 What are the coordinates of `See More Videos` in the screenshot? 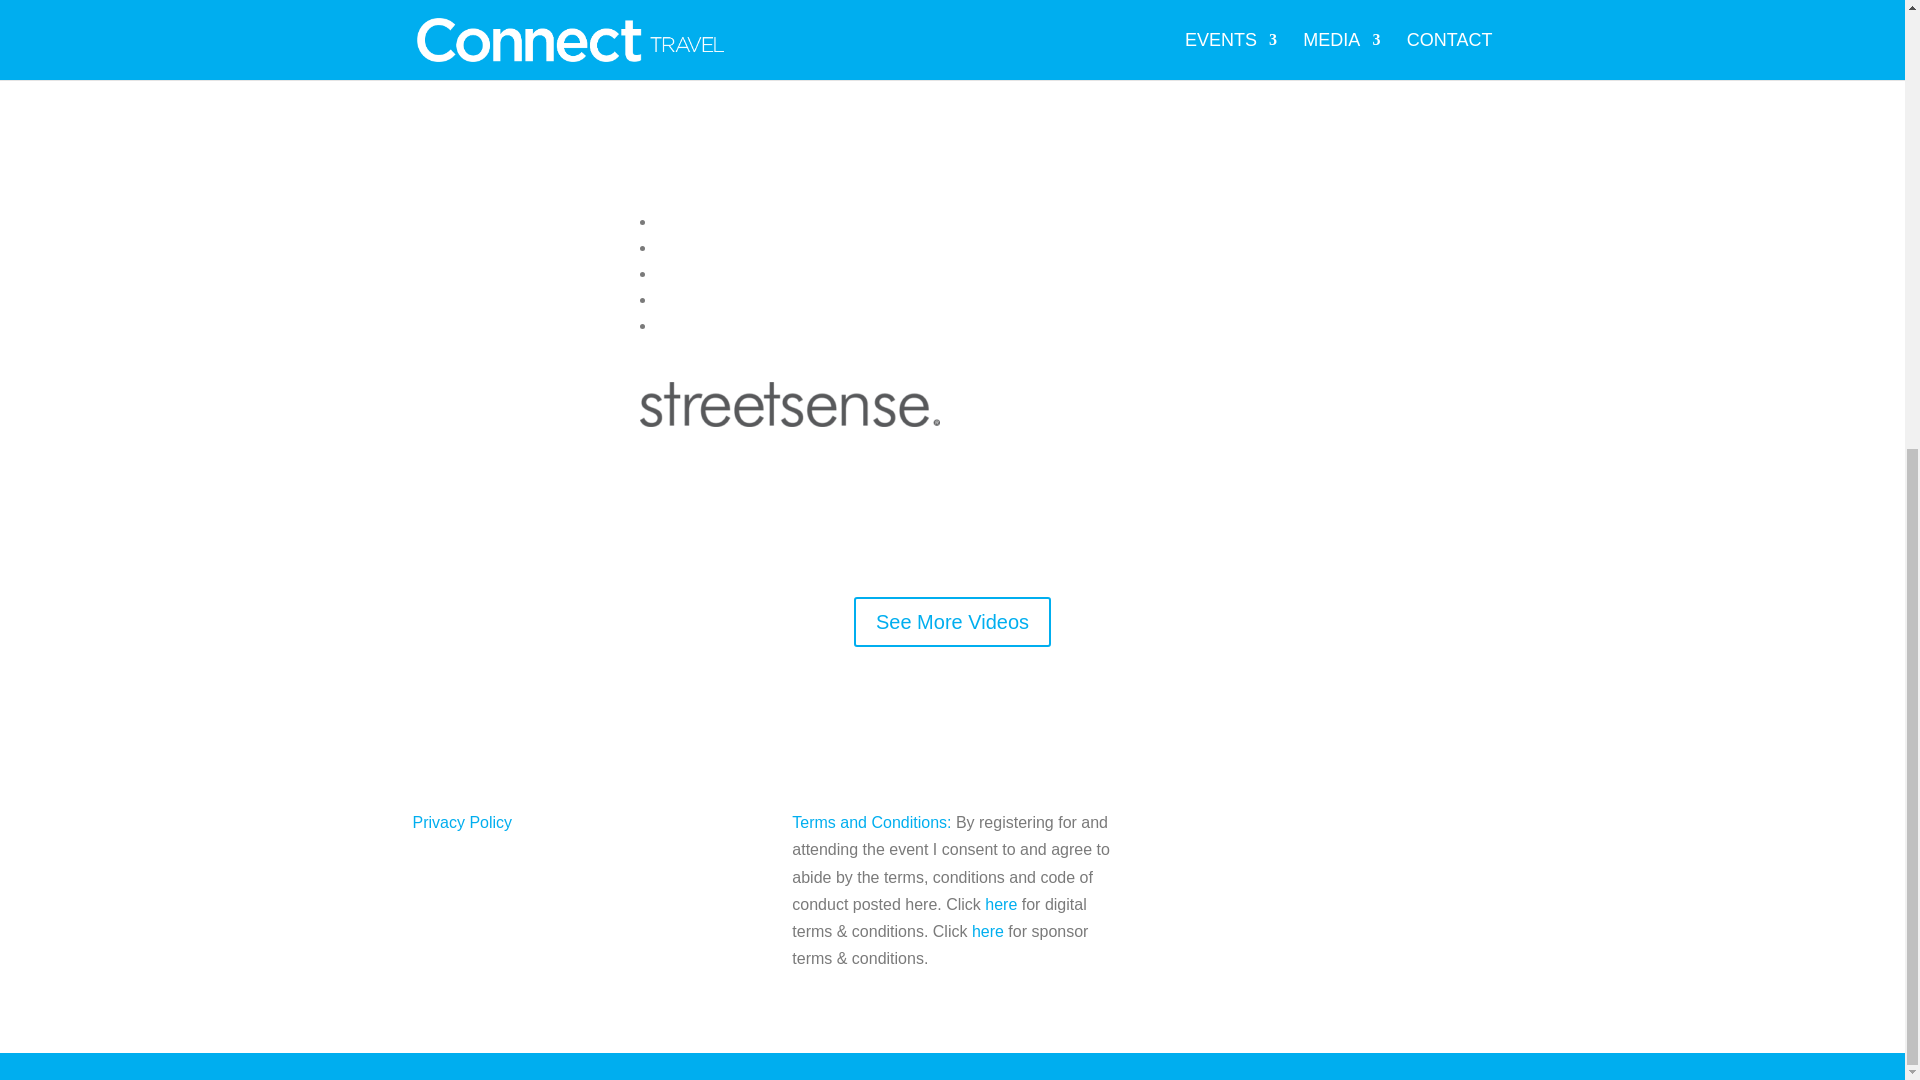 It's located at (952, 622).